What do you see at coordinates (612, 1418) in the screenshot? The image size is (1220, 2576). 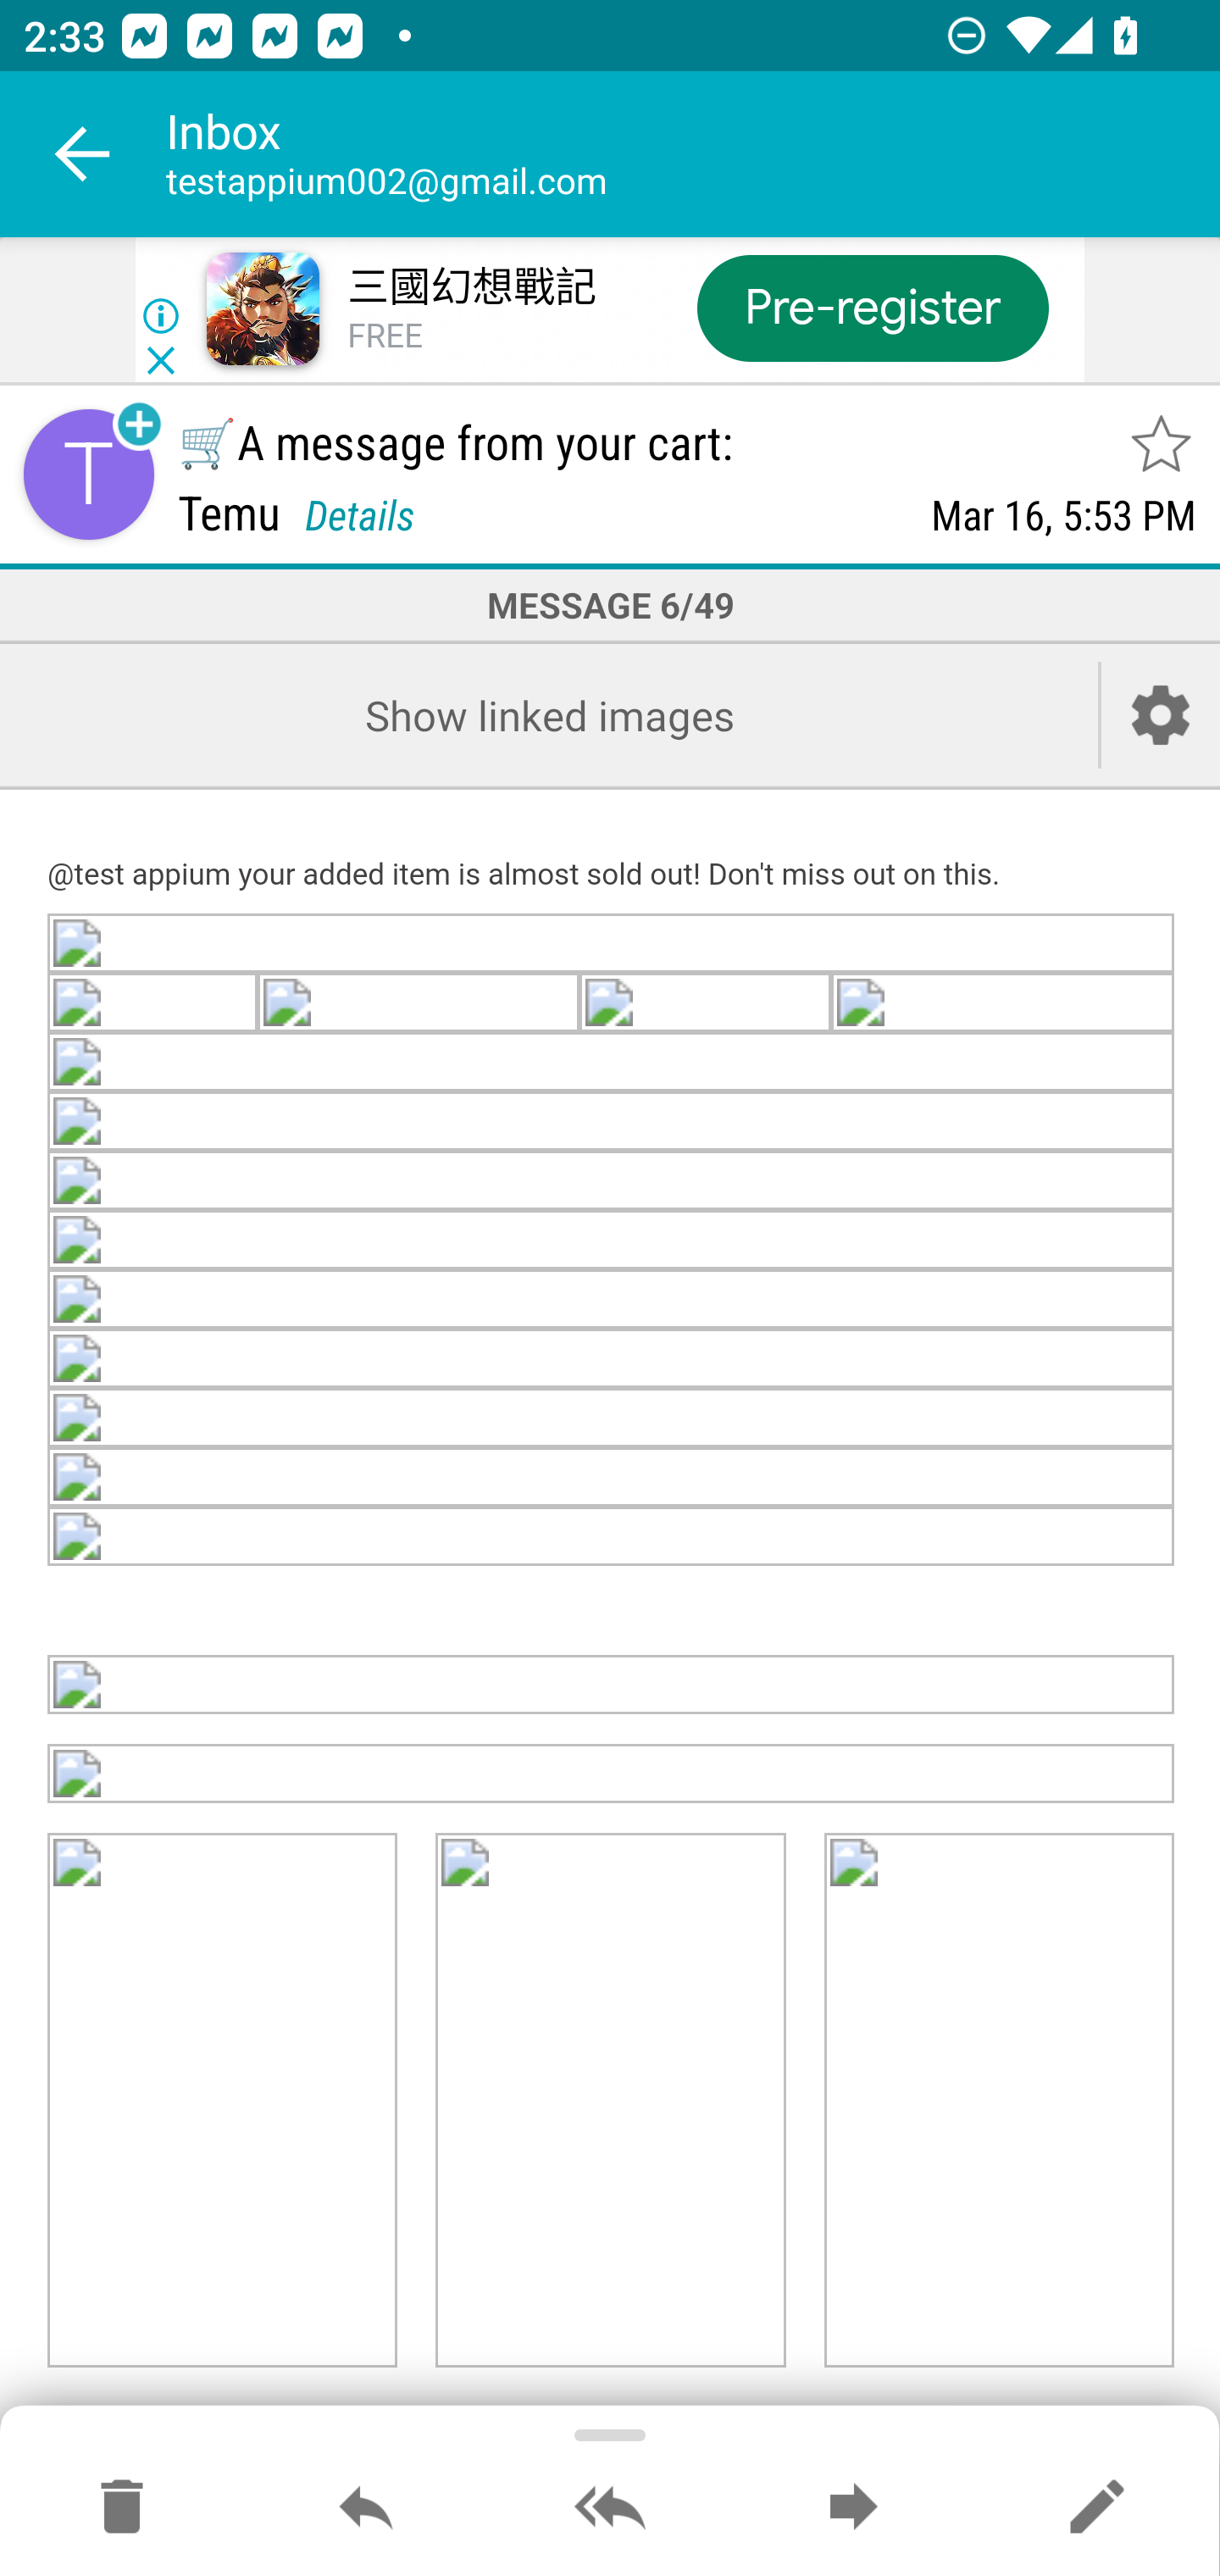 I see `data:` at bounding box center [612, 1418].